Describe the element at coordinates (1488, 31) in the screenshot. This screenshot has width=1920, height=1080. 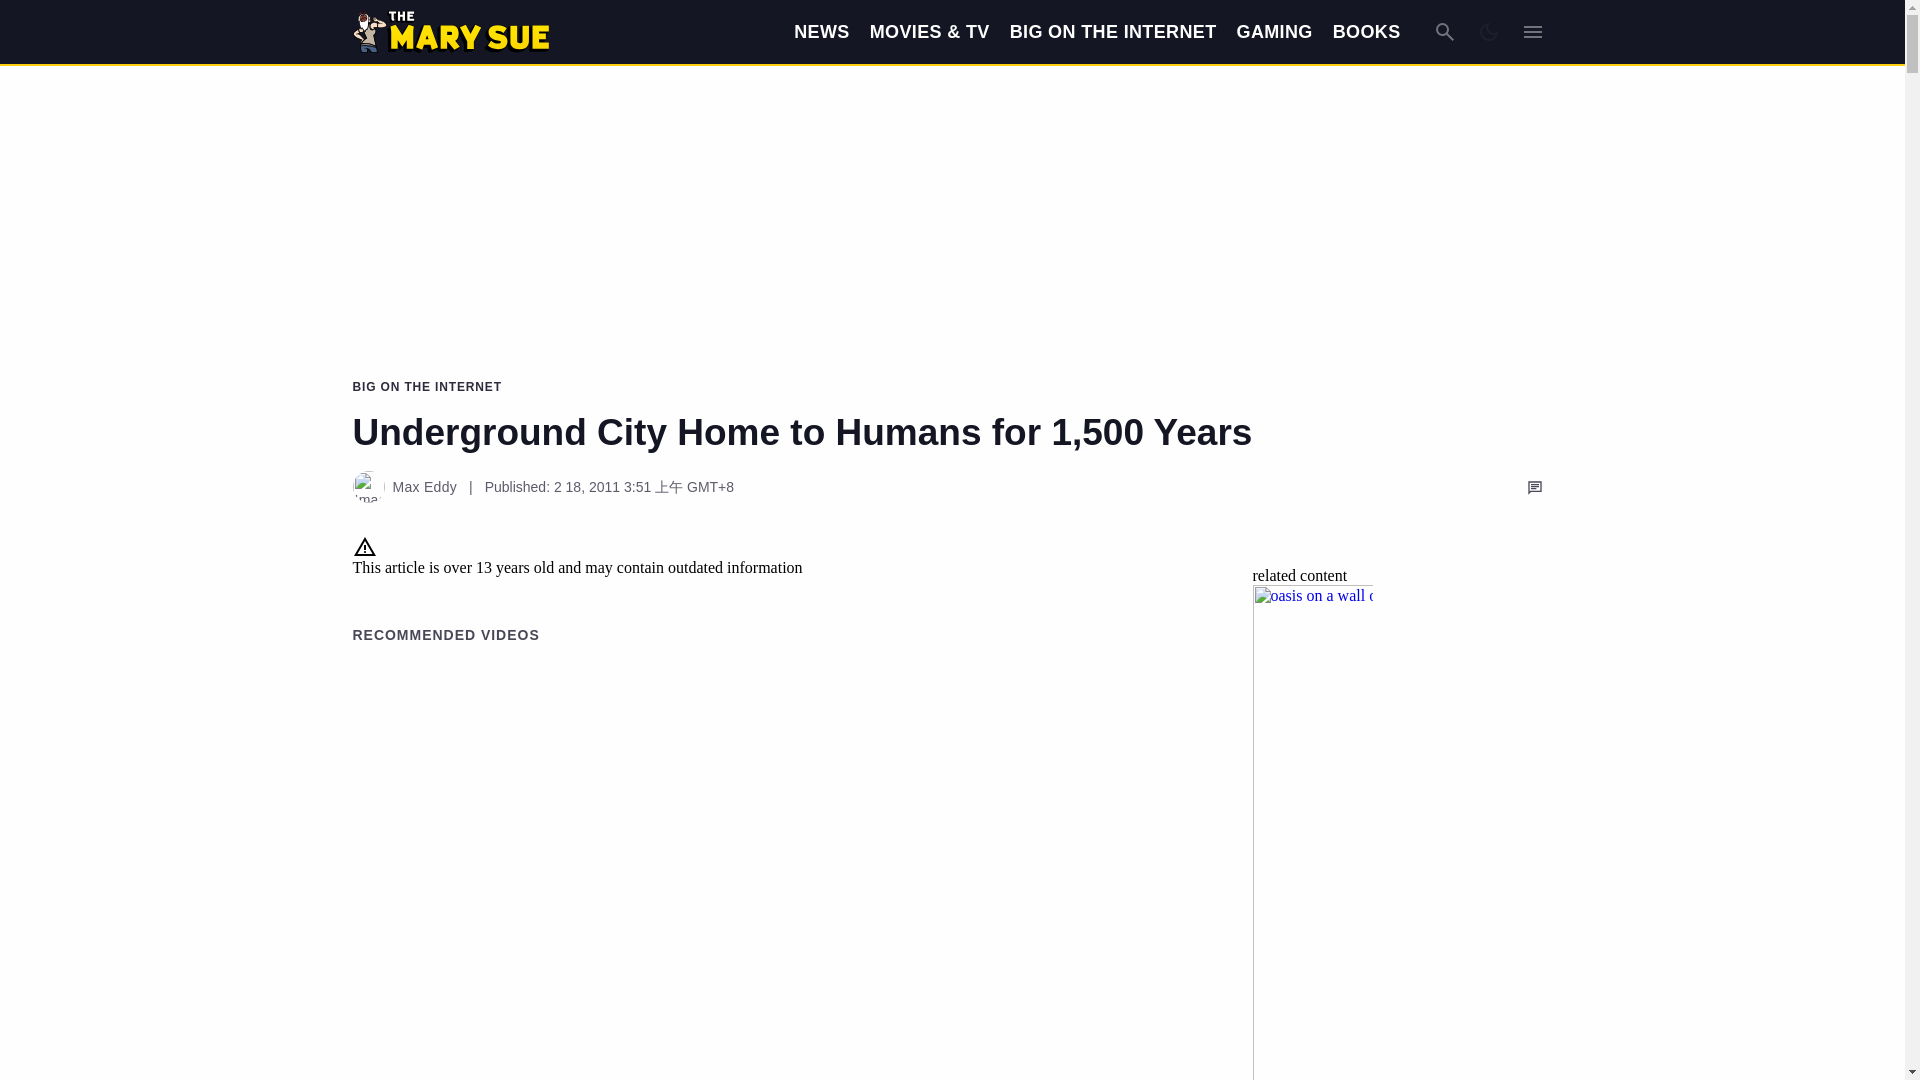
I see `Dark Mode` at that location.